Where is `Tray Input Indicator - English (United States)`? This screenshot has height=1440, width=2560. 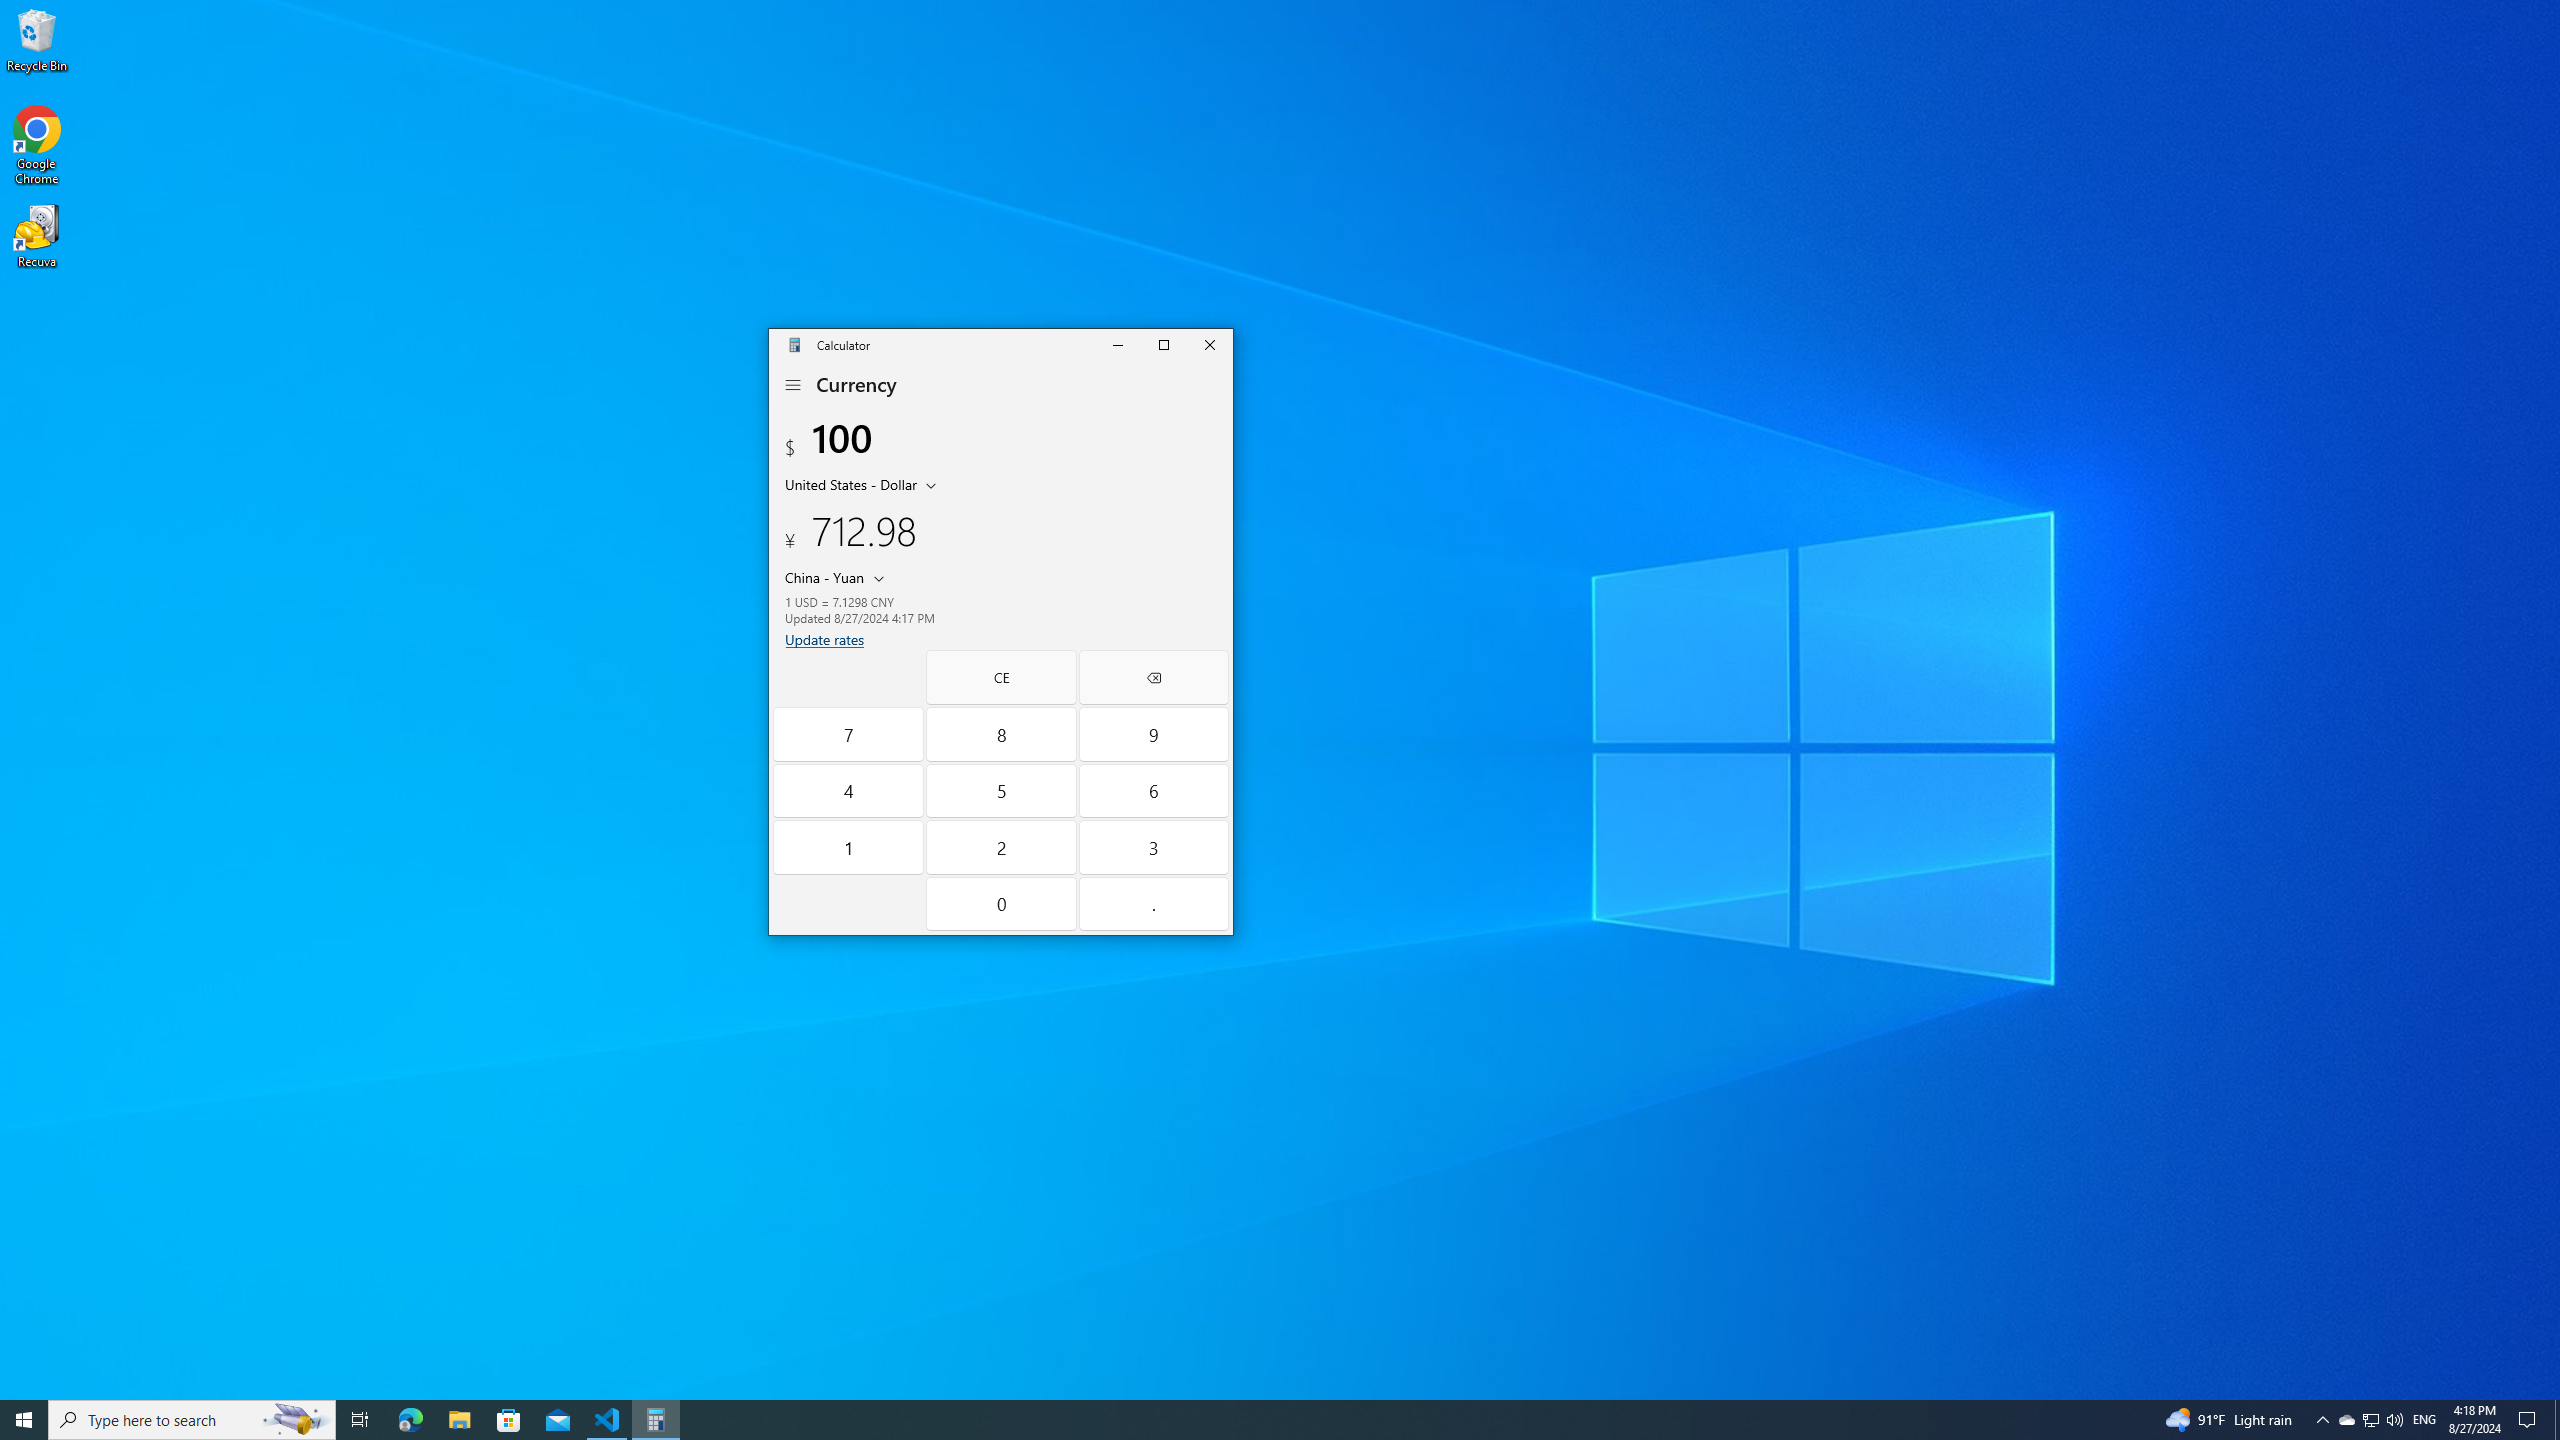 Tray Input Indicator - English (United States) is located at coordinates (2424, 1420).